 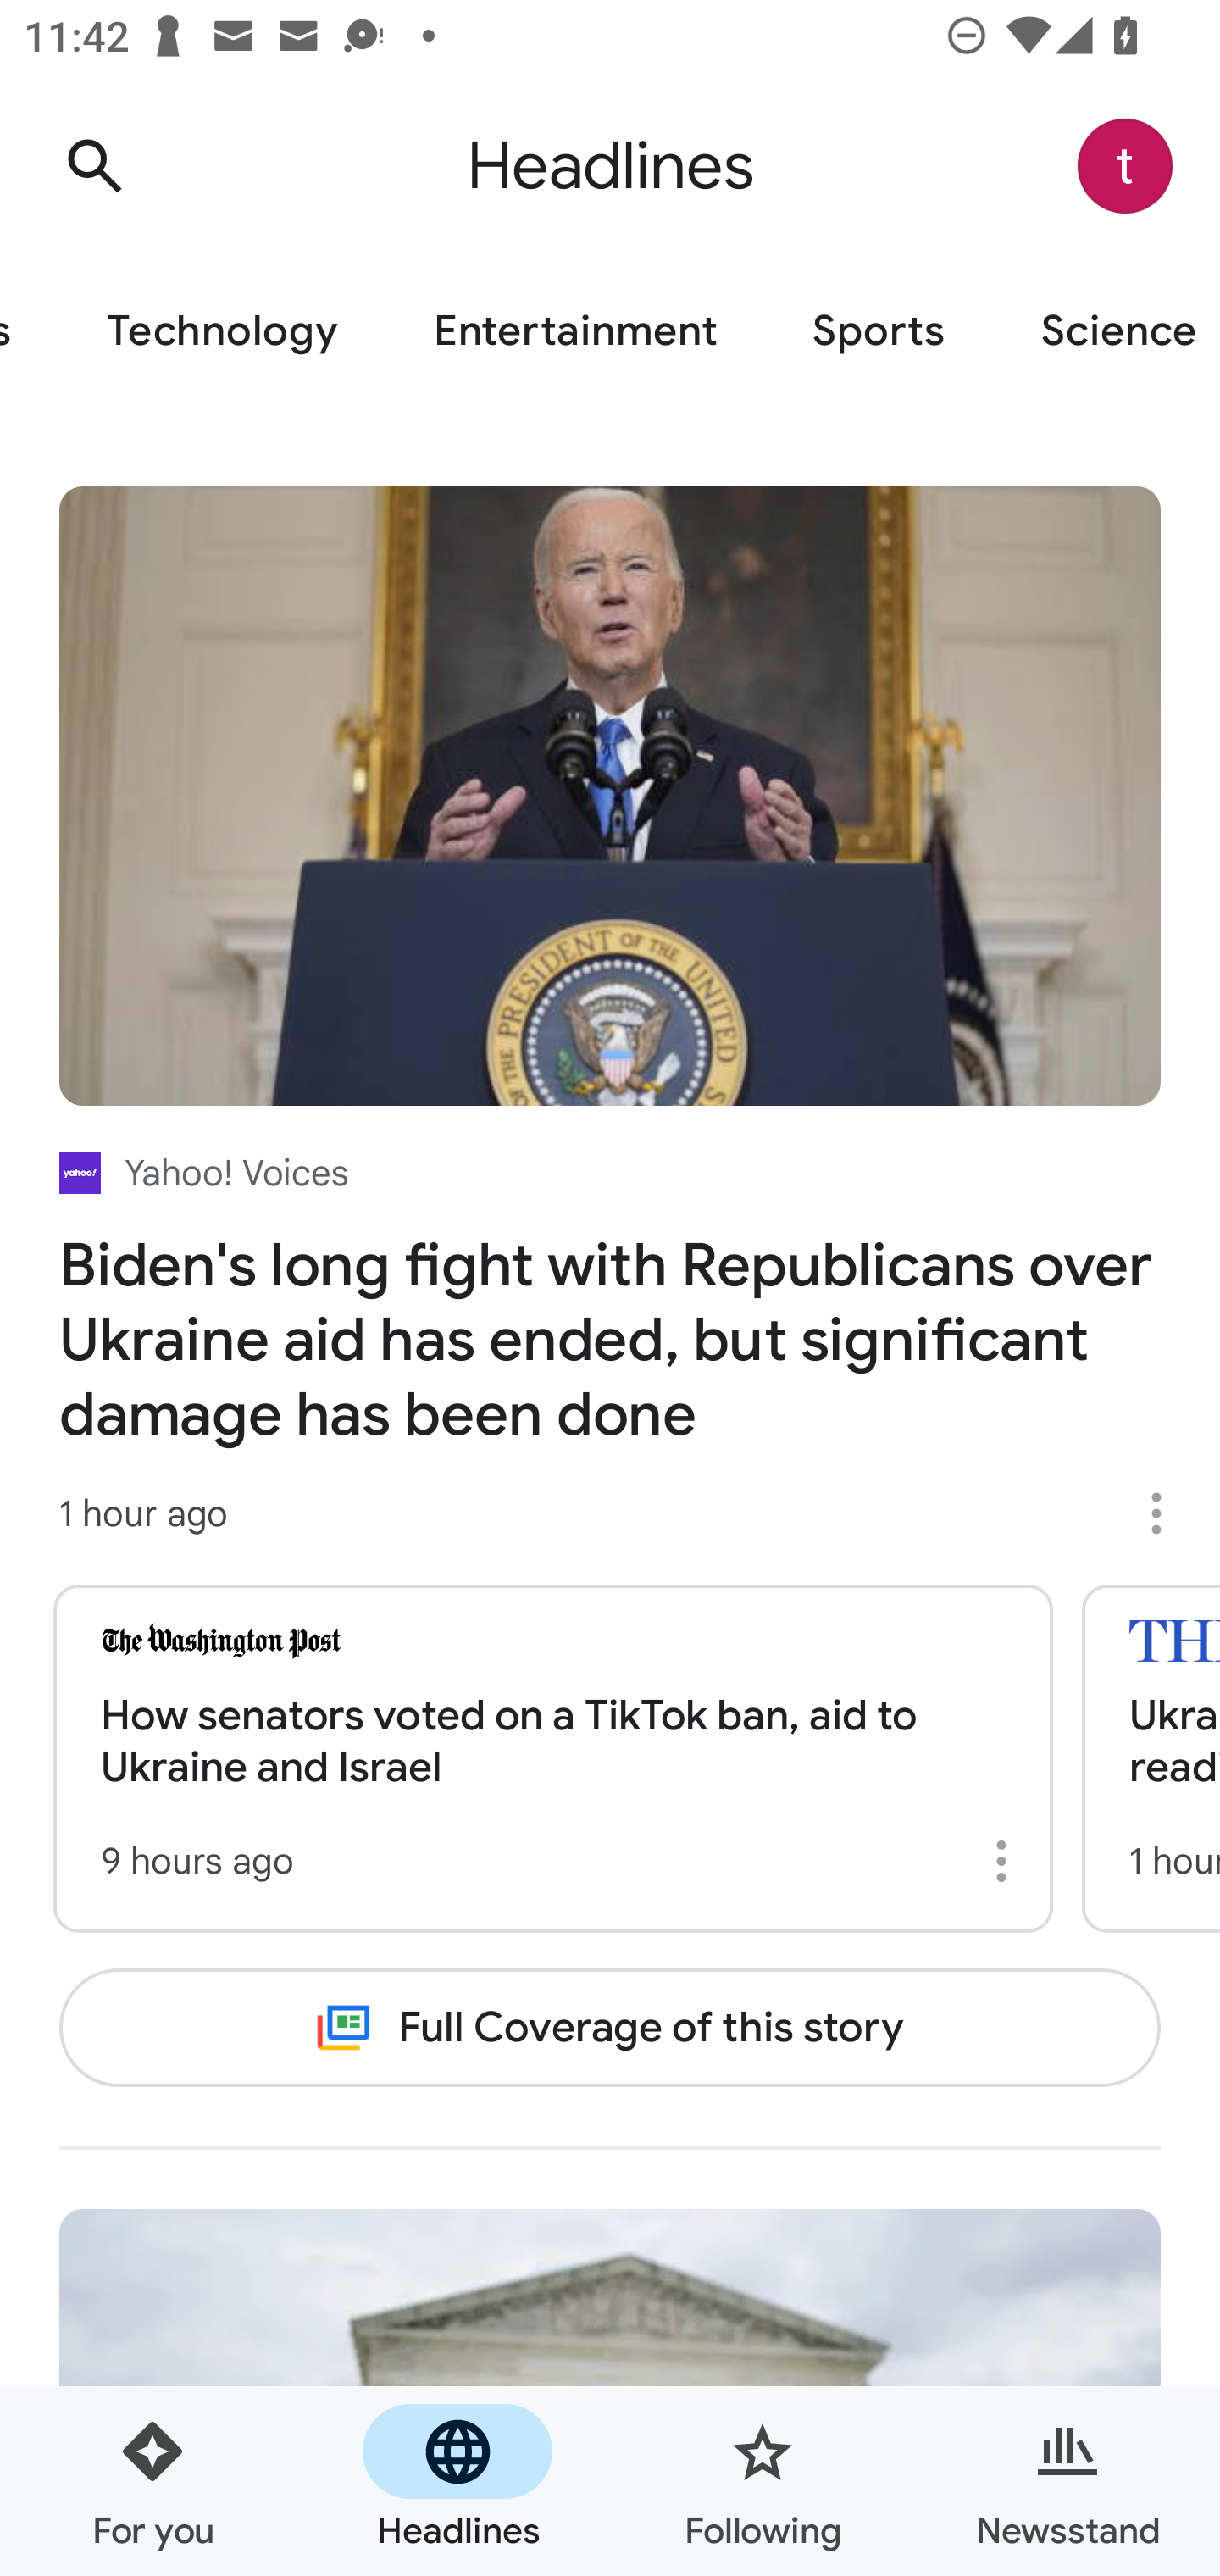 What do you see at coordinates (1106, 332) in the screenshot?
I see `Science` at bounding box center [1106, 332].